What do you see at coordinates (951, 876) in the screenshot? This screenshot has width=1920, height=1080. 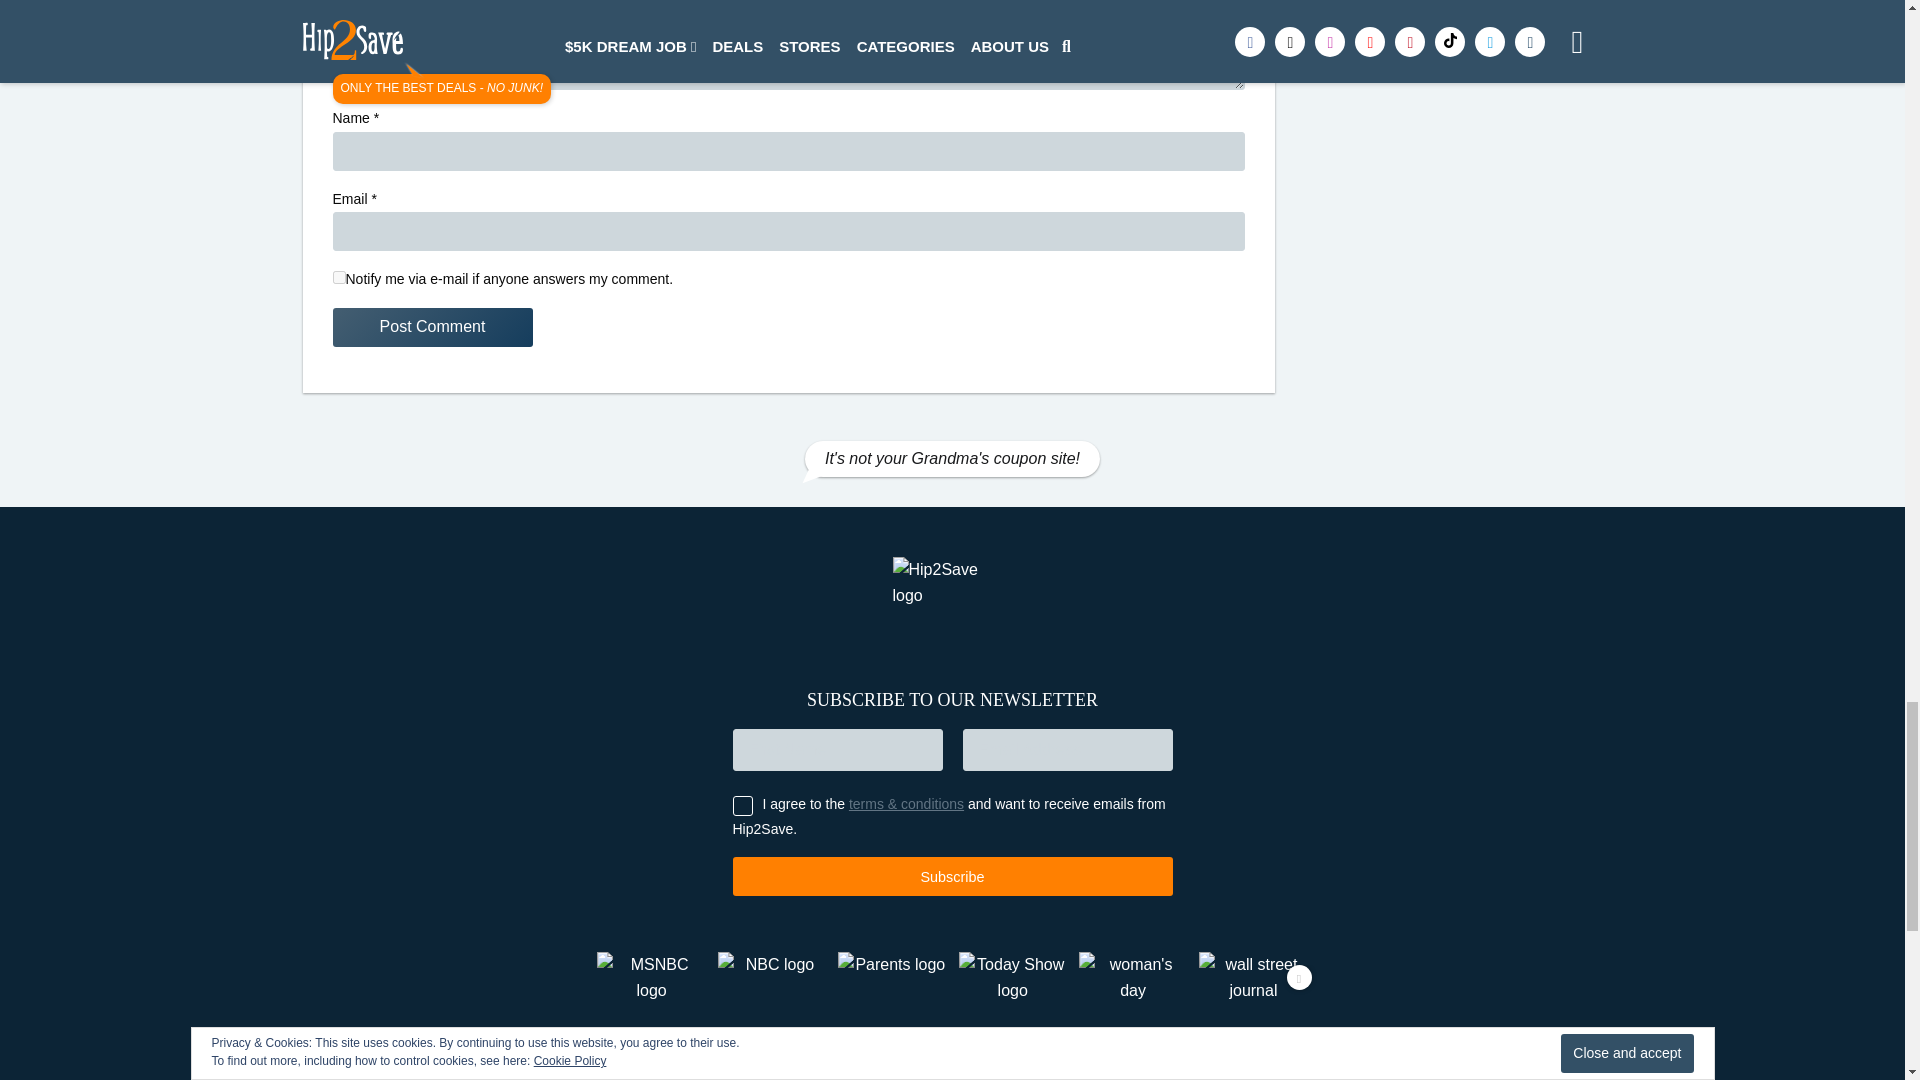 I see `Subscribe` at bounding box center [951, 876].